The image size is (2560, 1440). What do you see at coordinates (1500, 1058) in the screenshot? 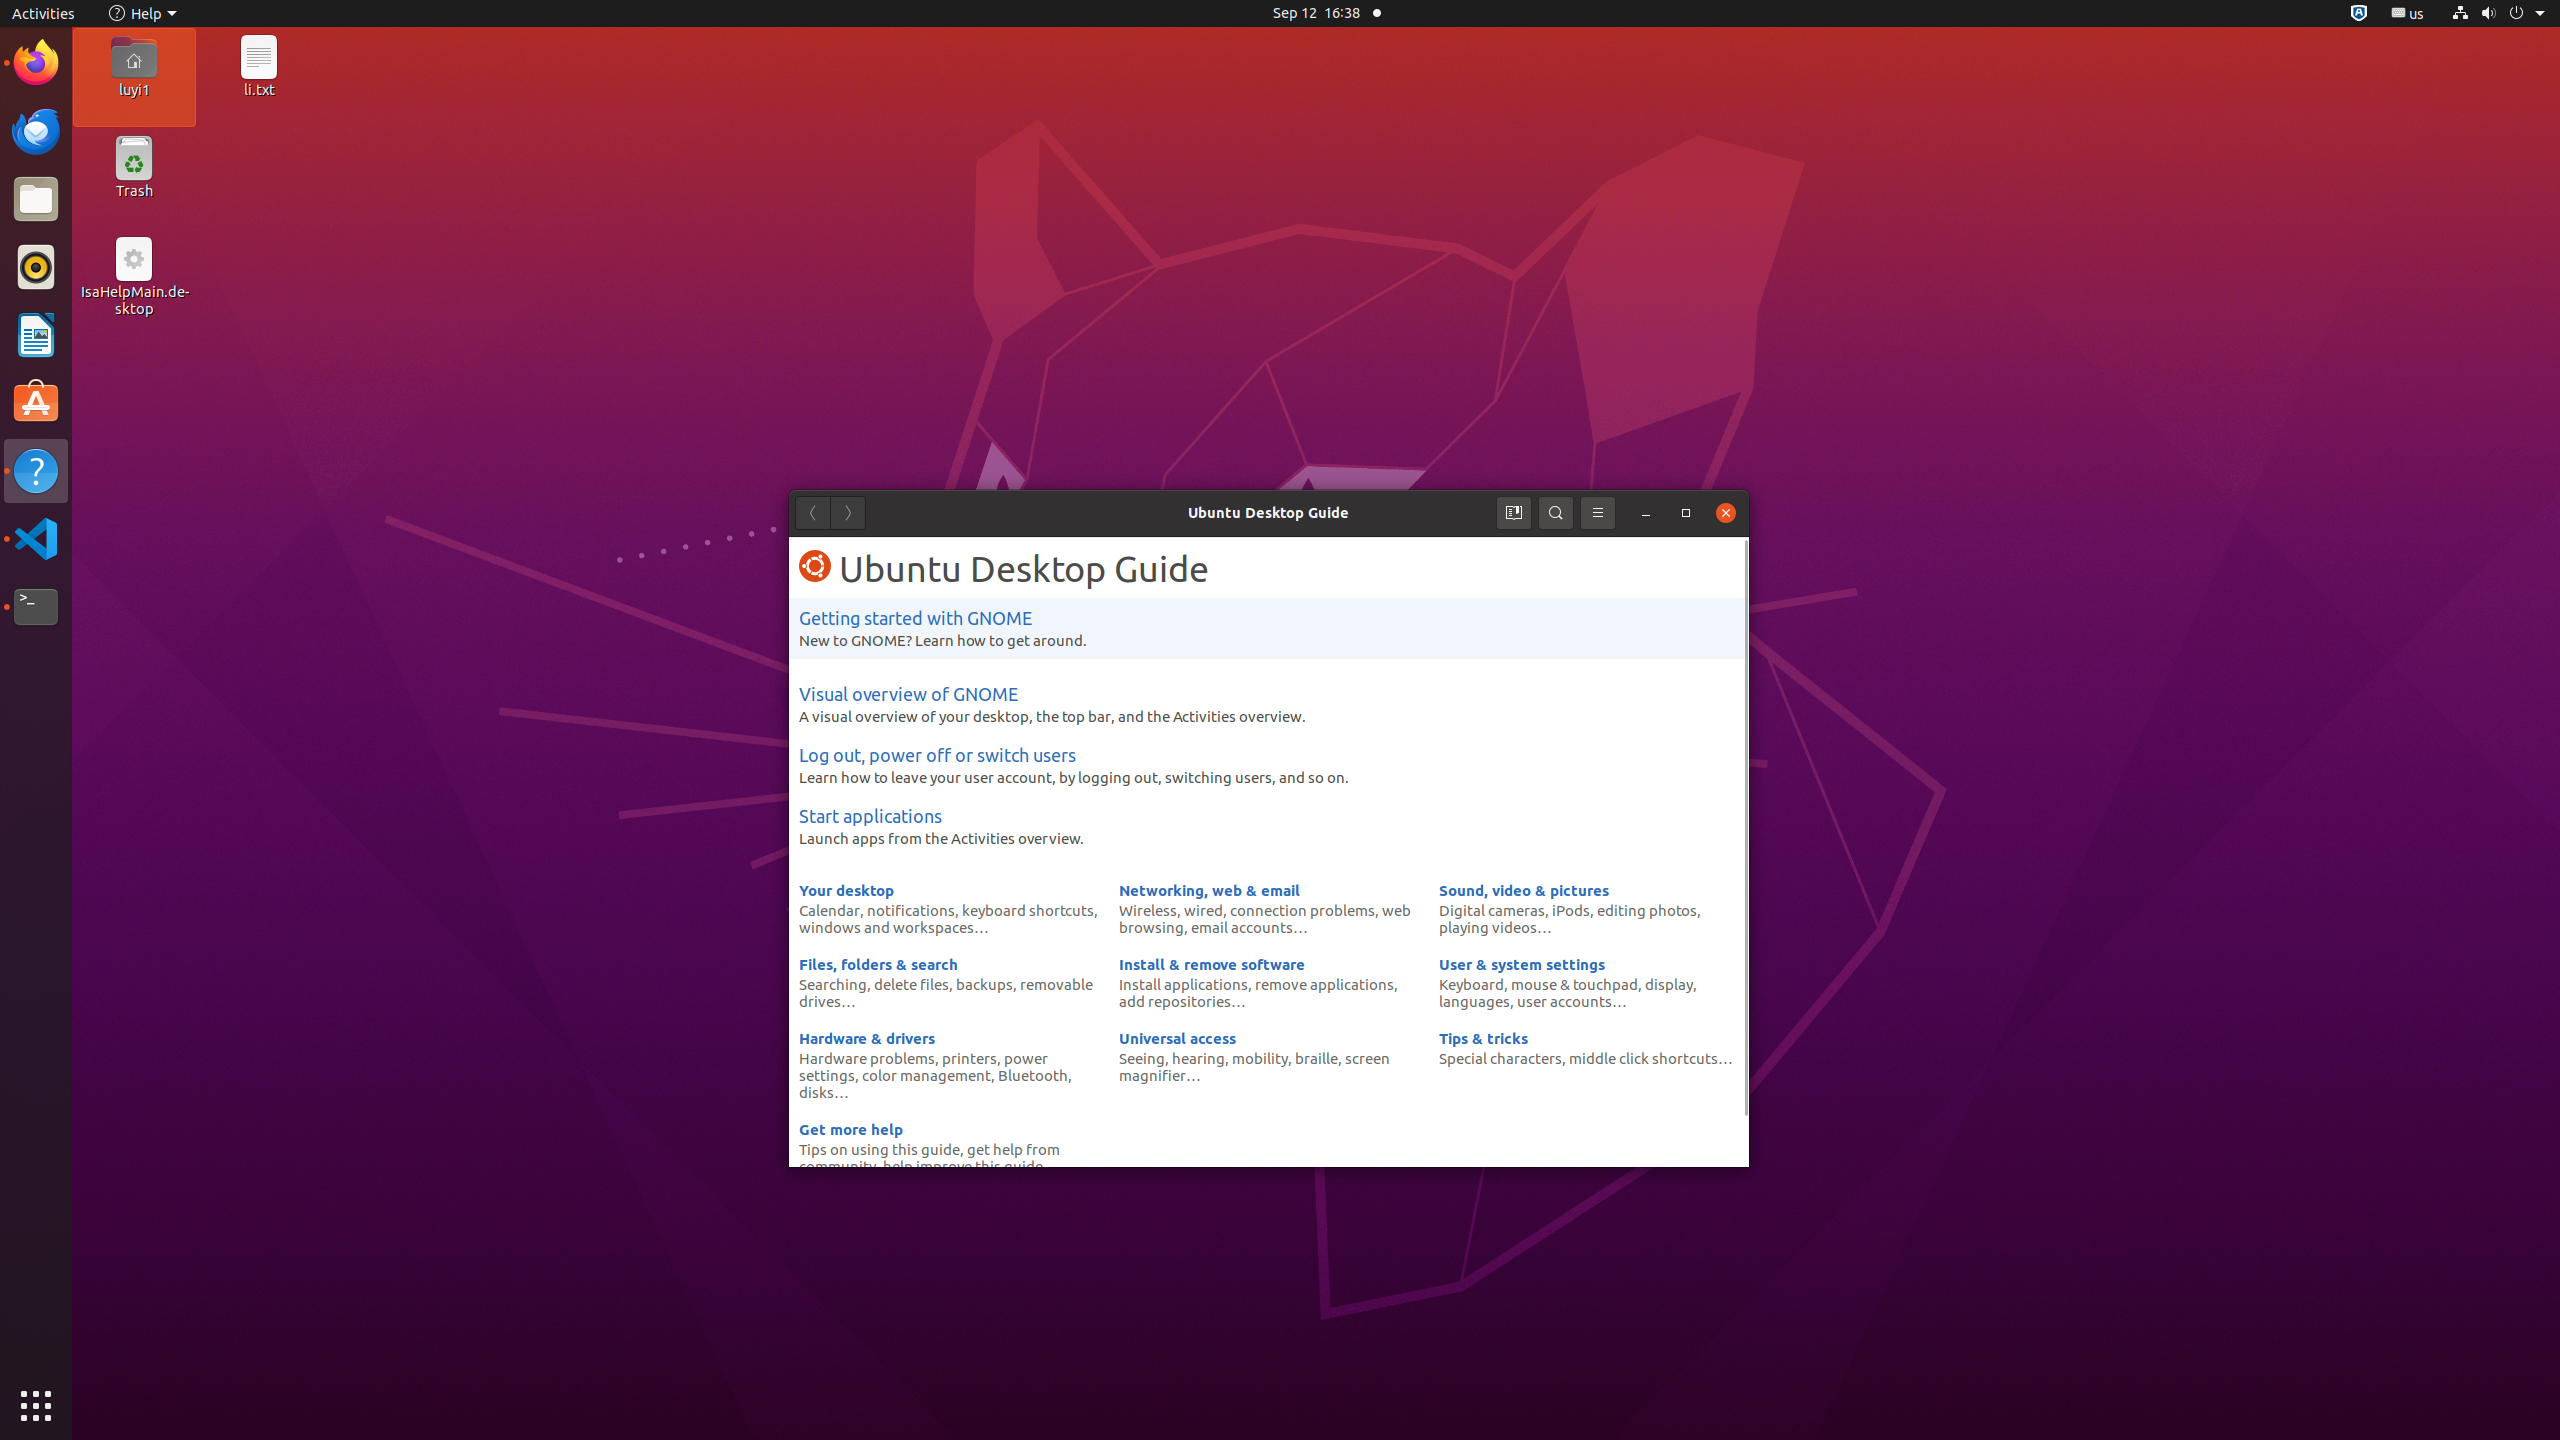
I see `Special characters` at bounding box center [1500, 1058].